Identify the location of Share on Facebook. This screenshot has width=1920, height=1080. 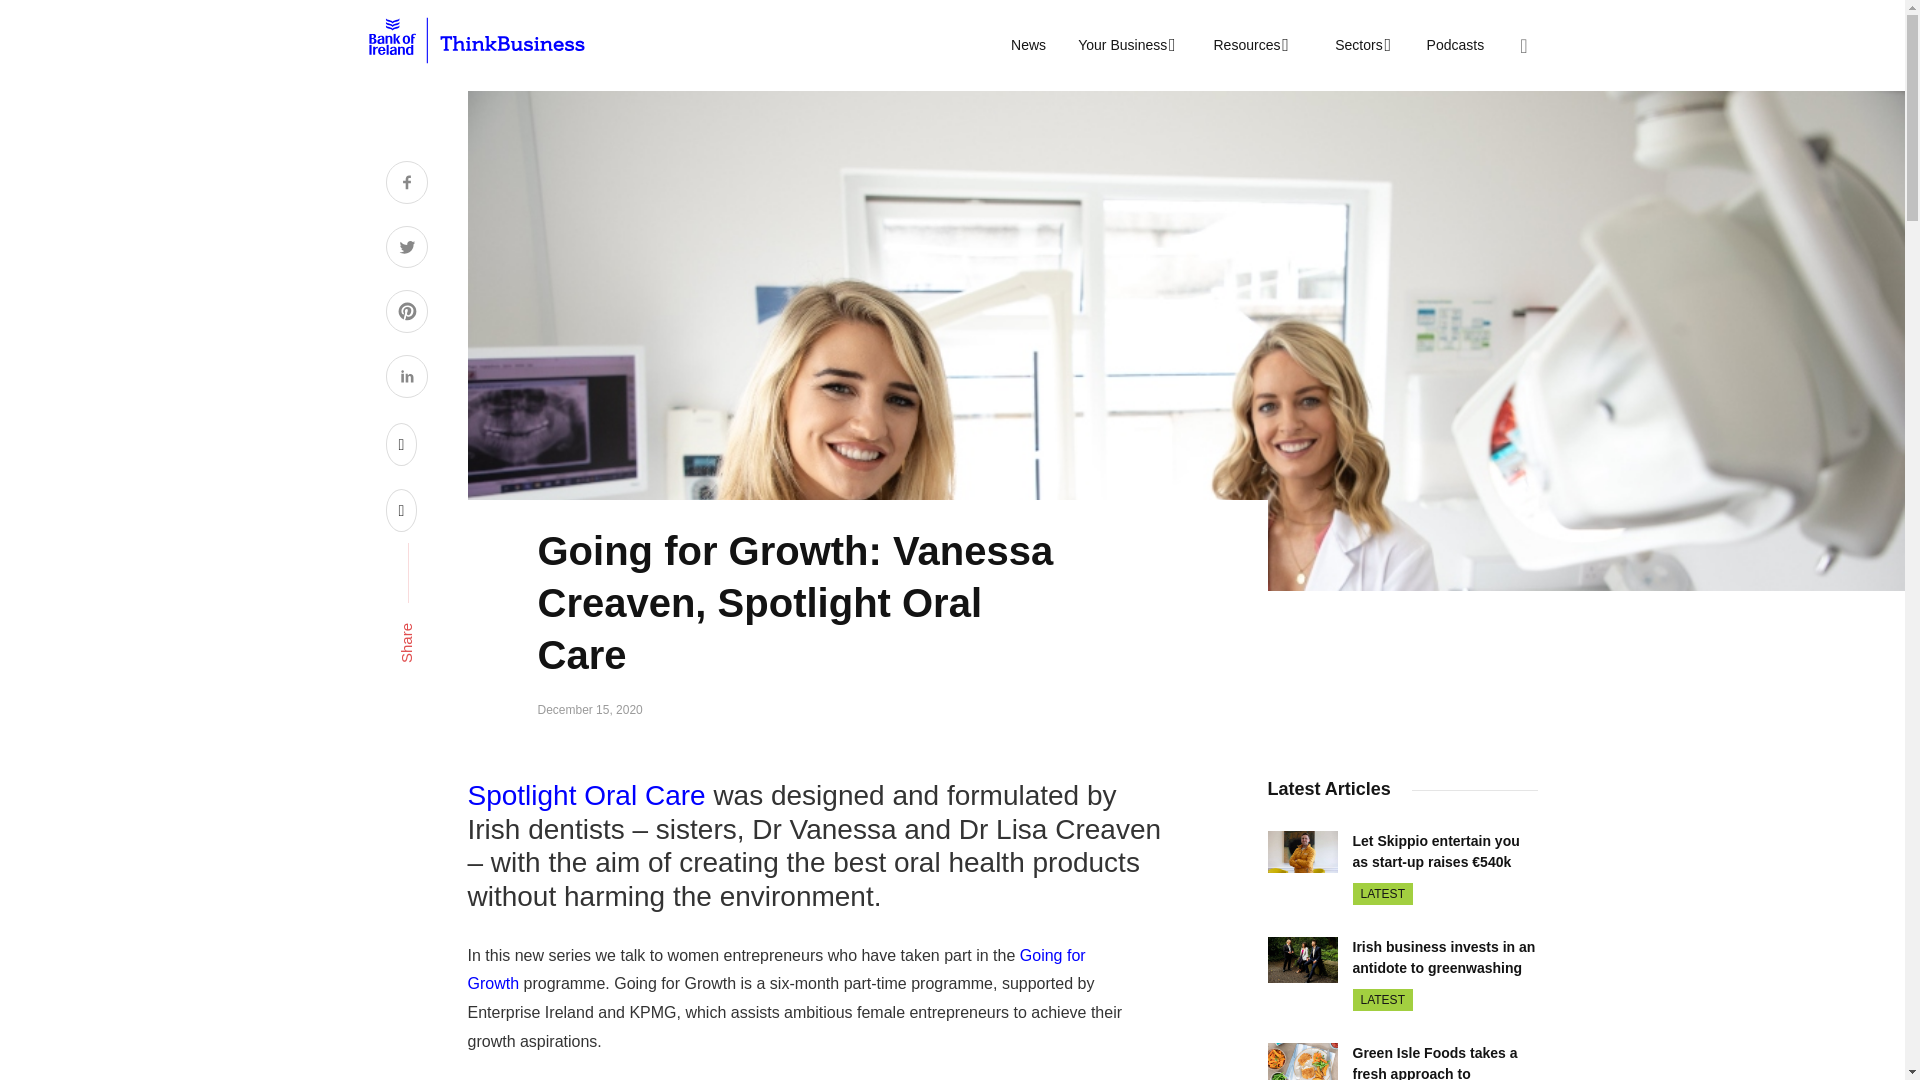
(406, 184).